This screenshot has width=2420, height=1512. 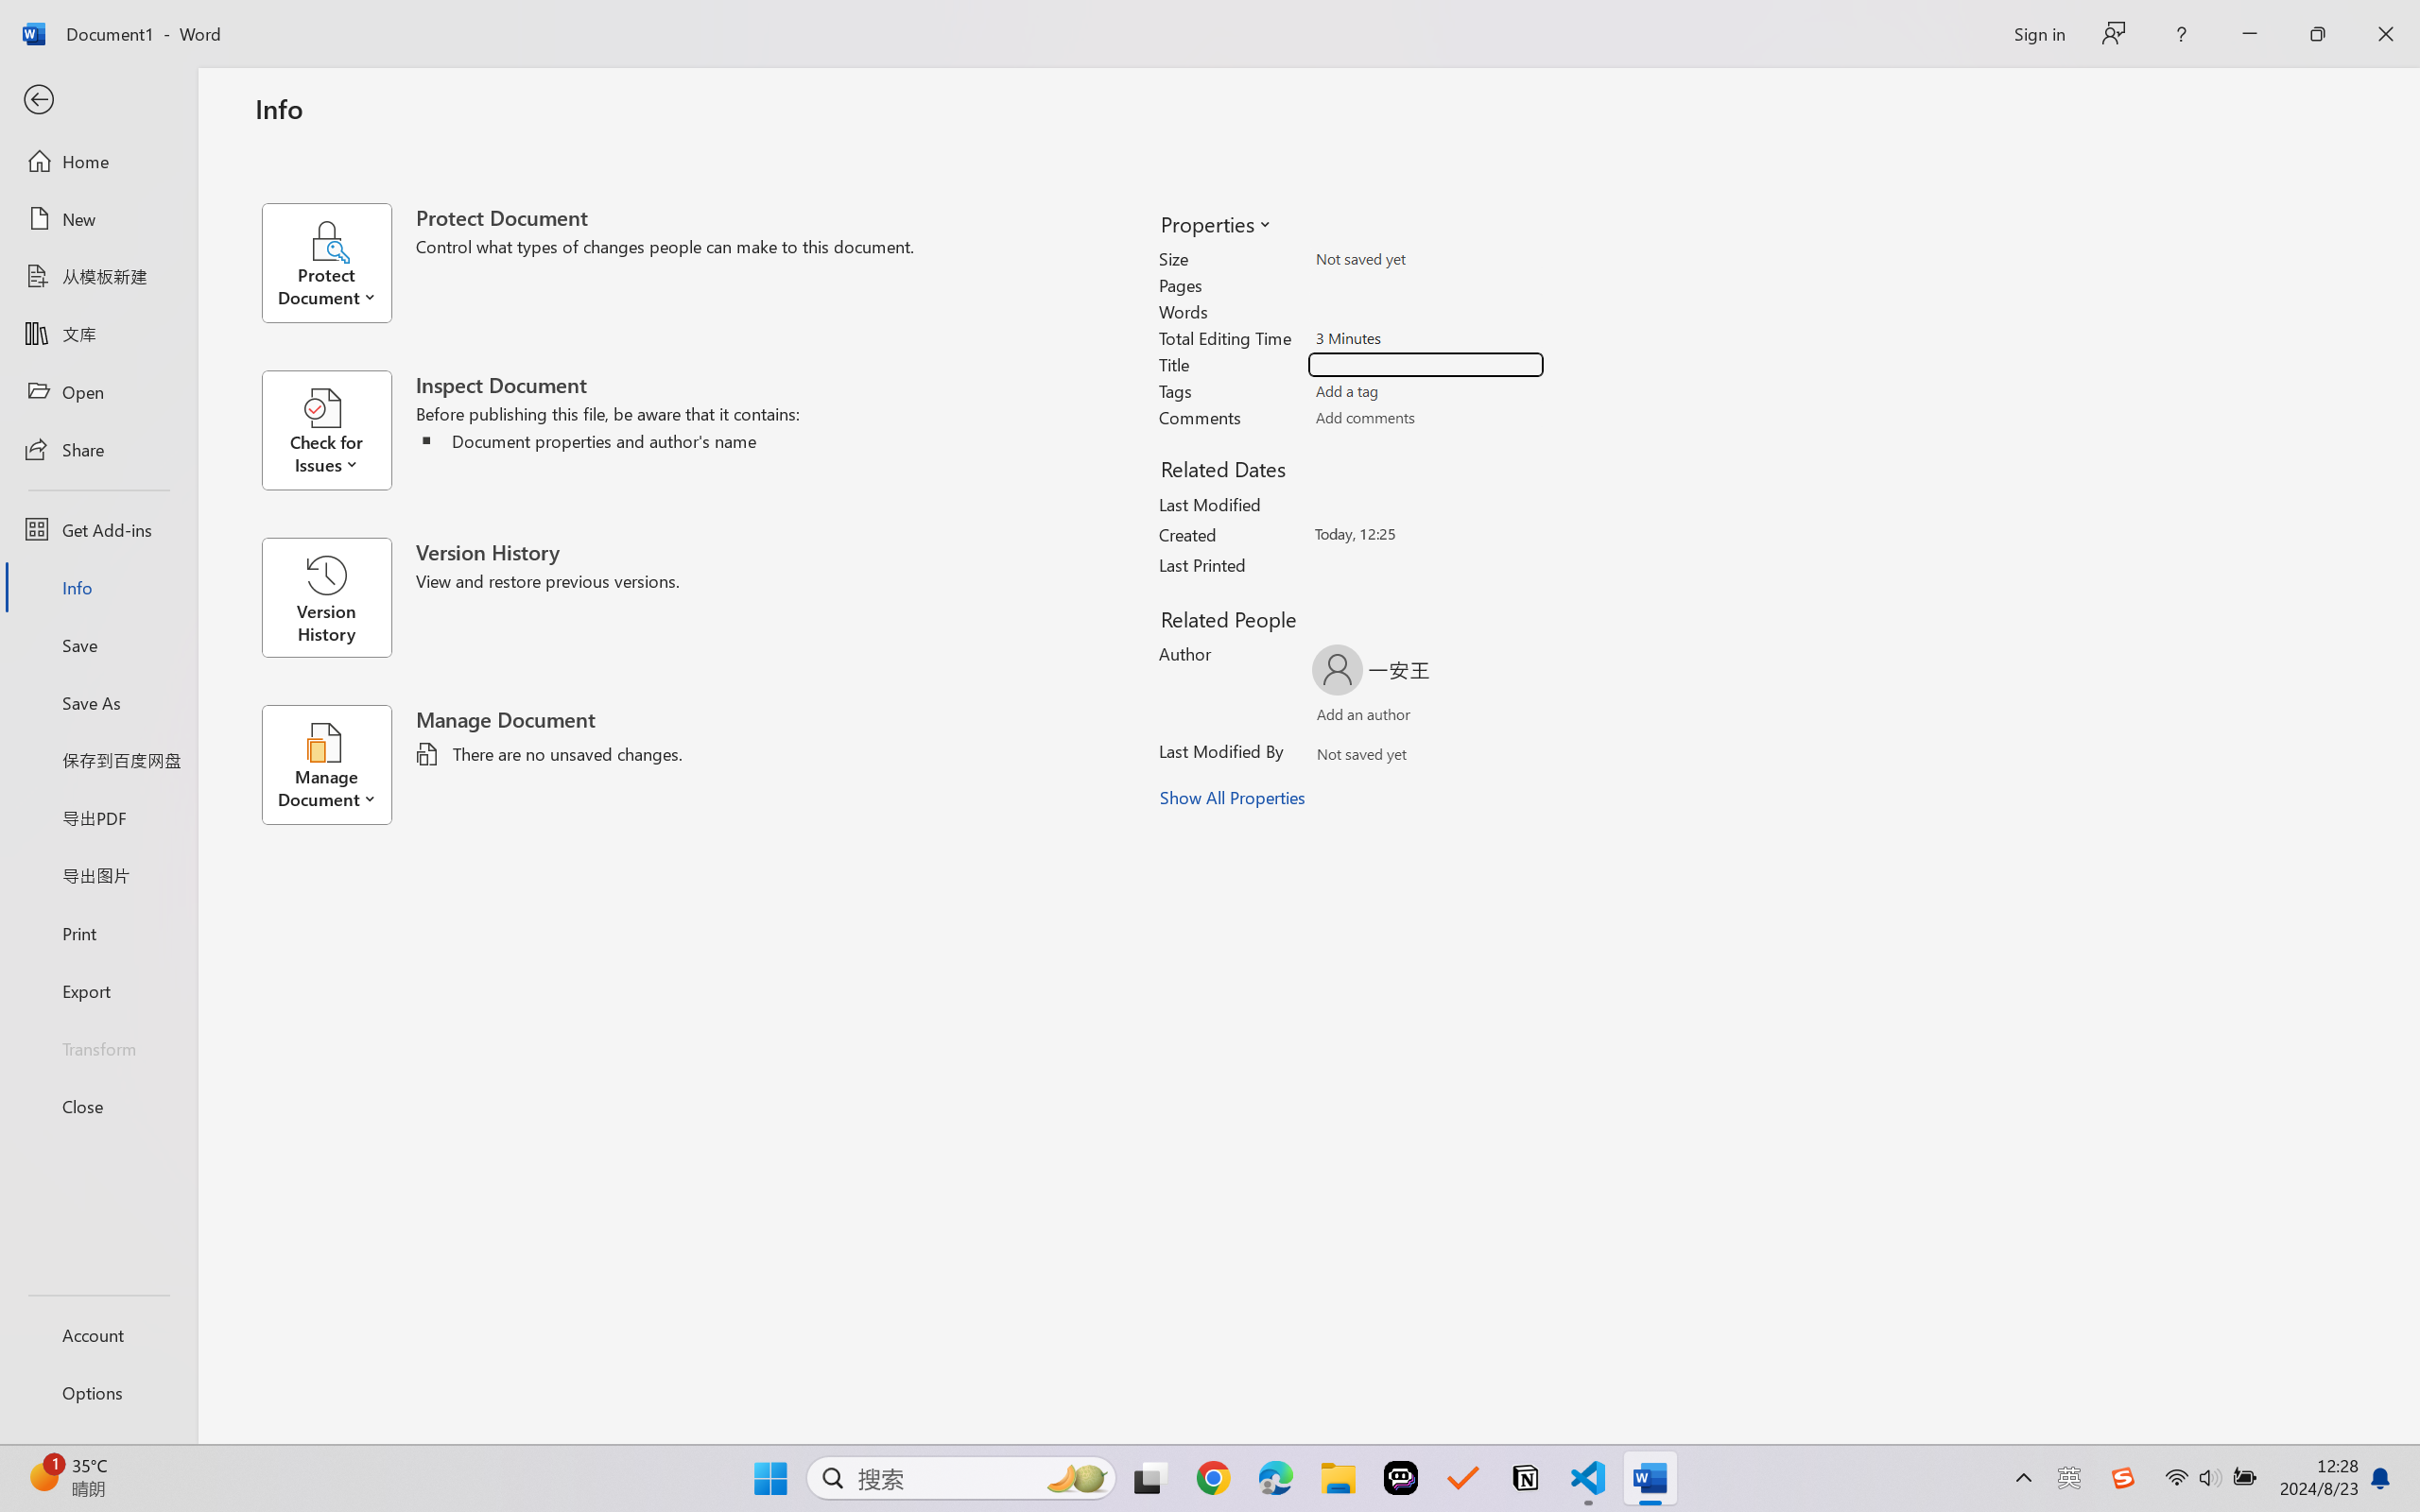 What do you see at coordinates (81, 125) in the screenshot?
I see `Google Cloud` at bounding box center [81, 125].